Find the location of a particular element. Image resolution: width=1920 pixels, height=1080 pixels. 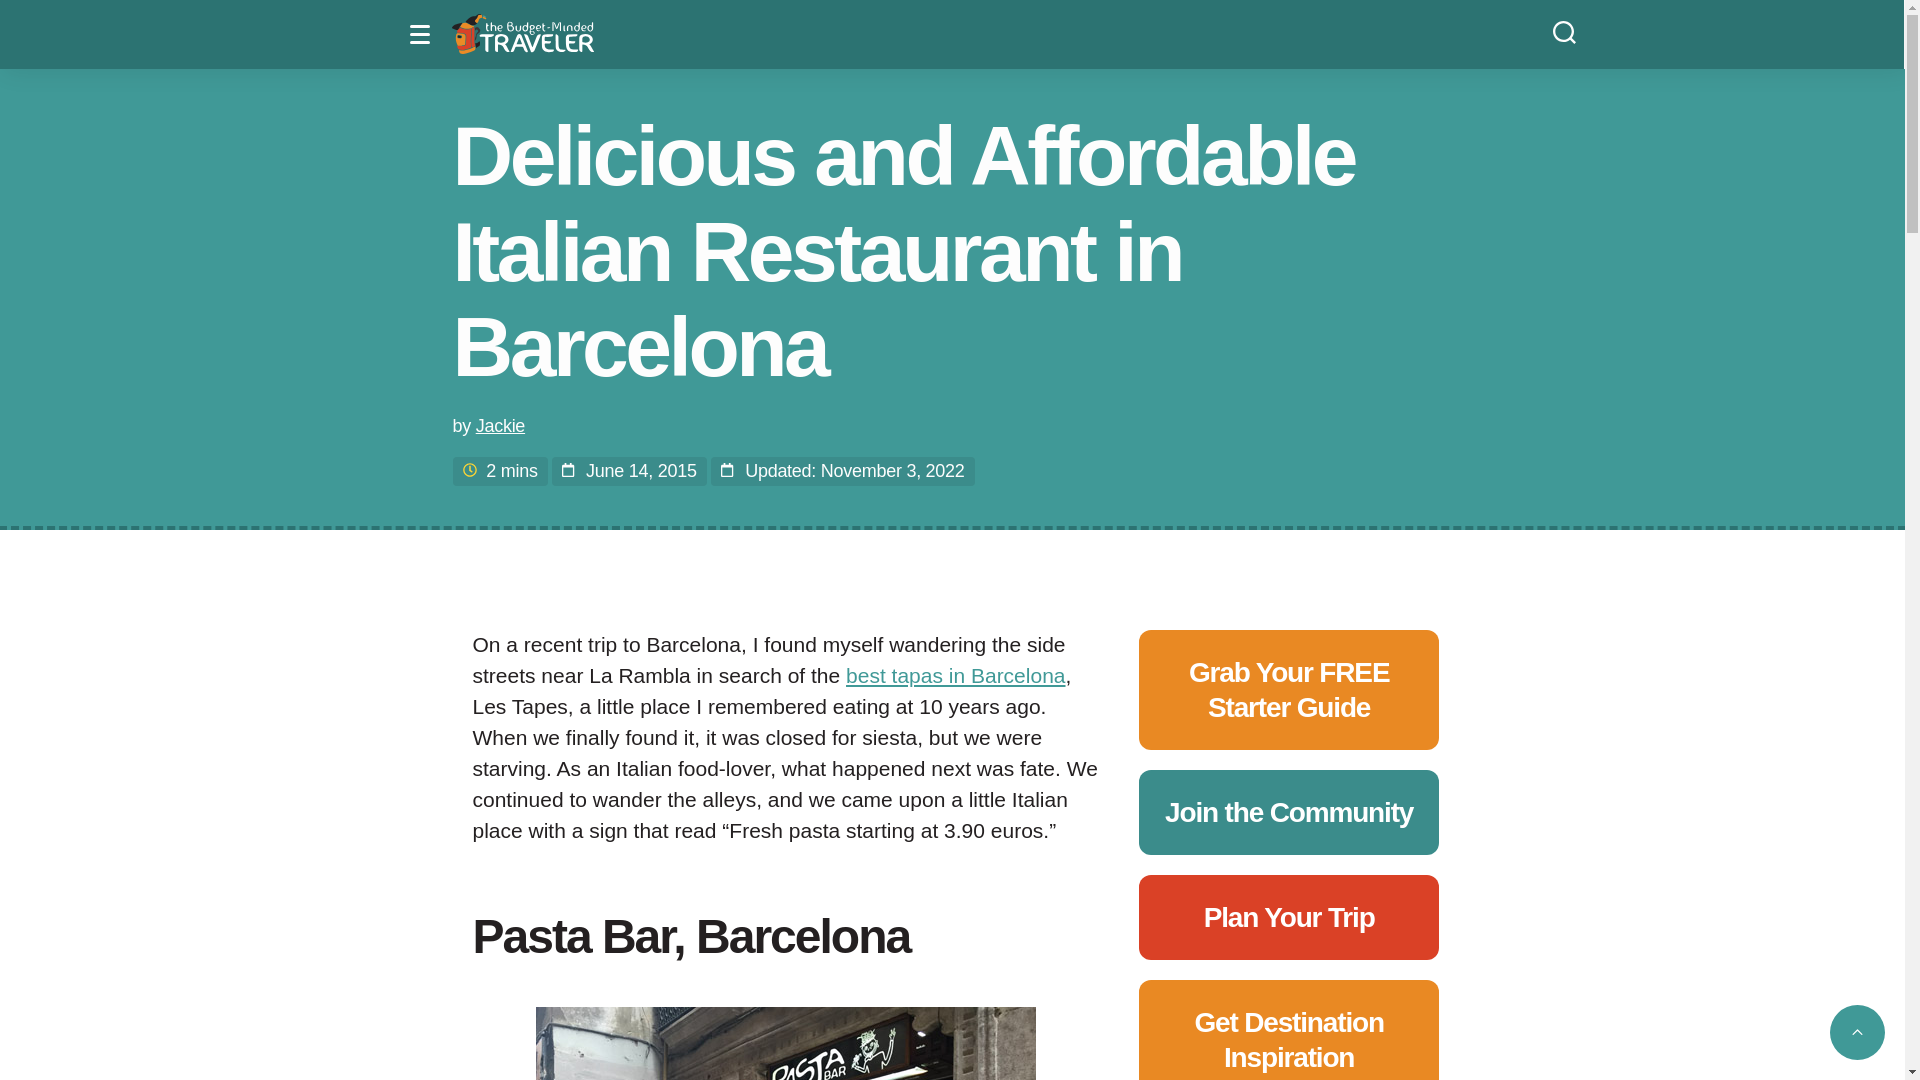

Grab Your FREE Starter Guide is located at coordinates (1288, 689).